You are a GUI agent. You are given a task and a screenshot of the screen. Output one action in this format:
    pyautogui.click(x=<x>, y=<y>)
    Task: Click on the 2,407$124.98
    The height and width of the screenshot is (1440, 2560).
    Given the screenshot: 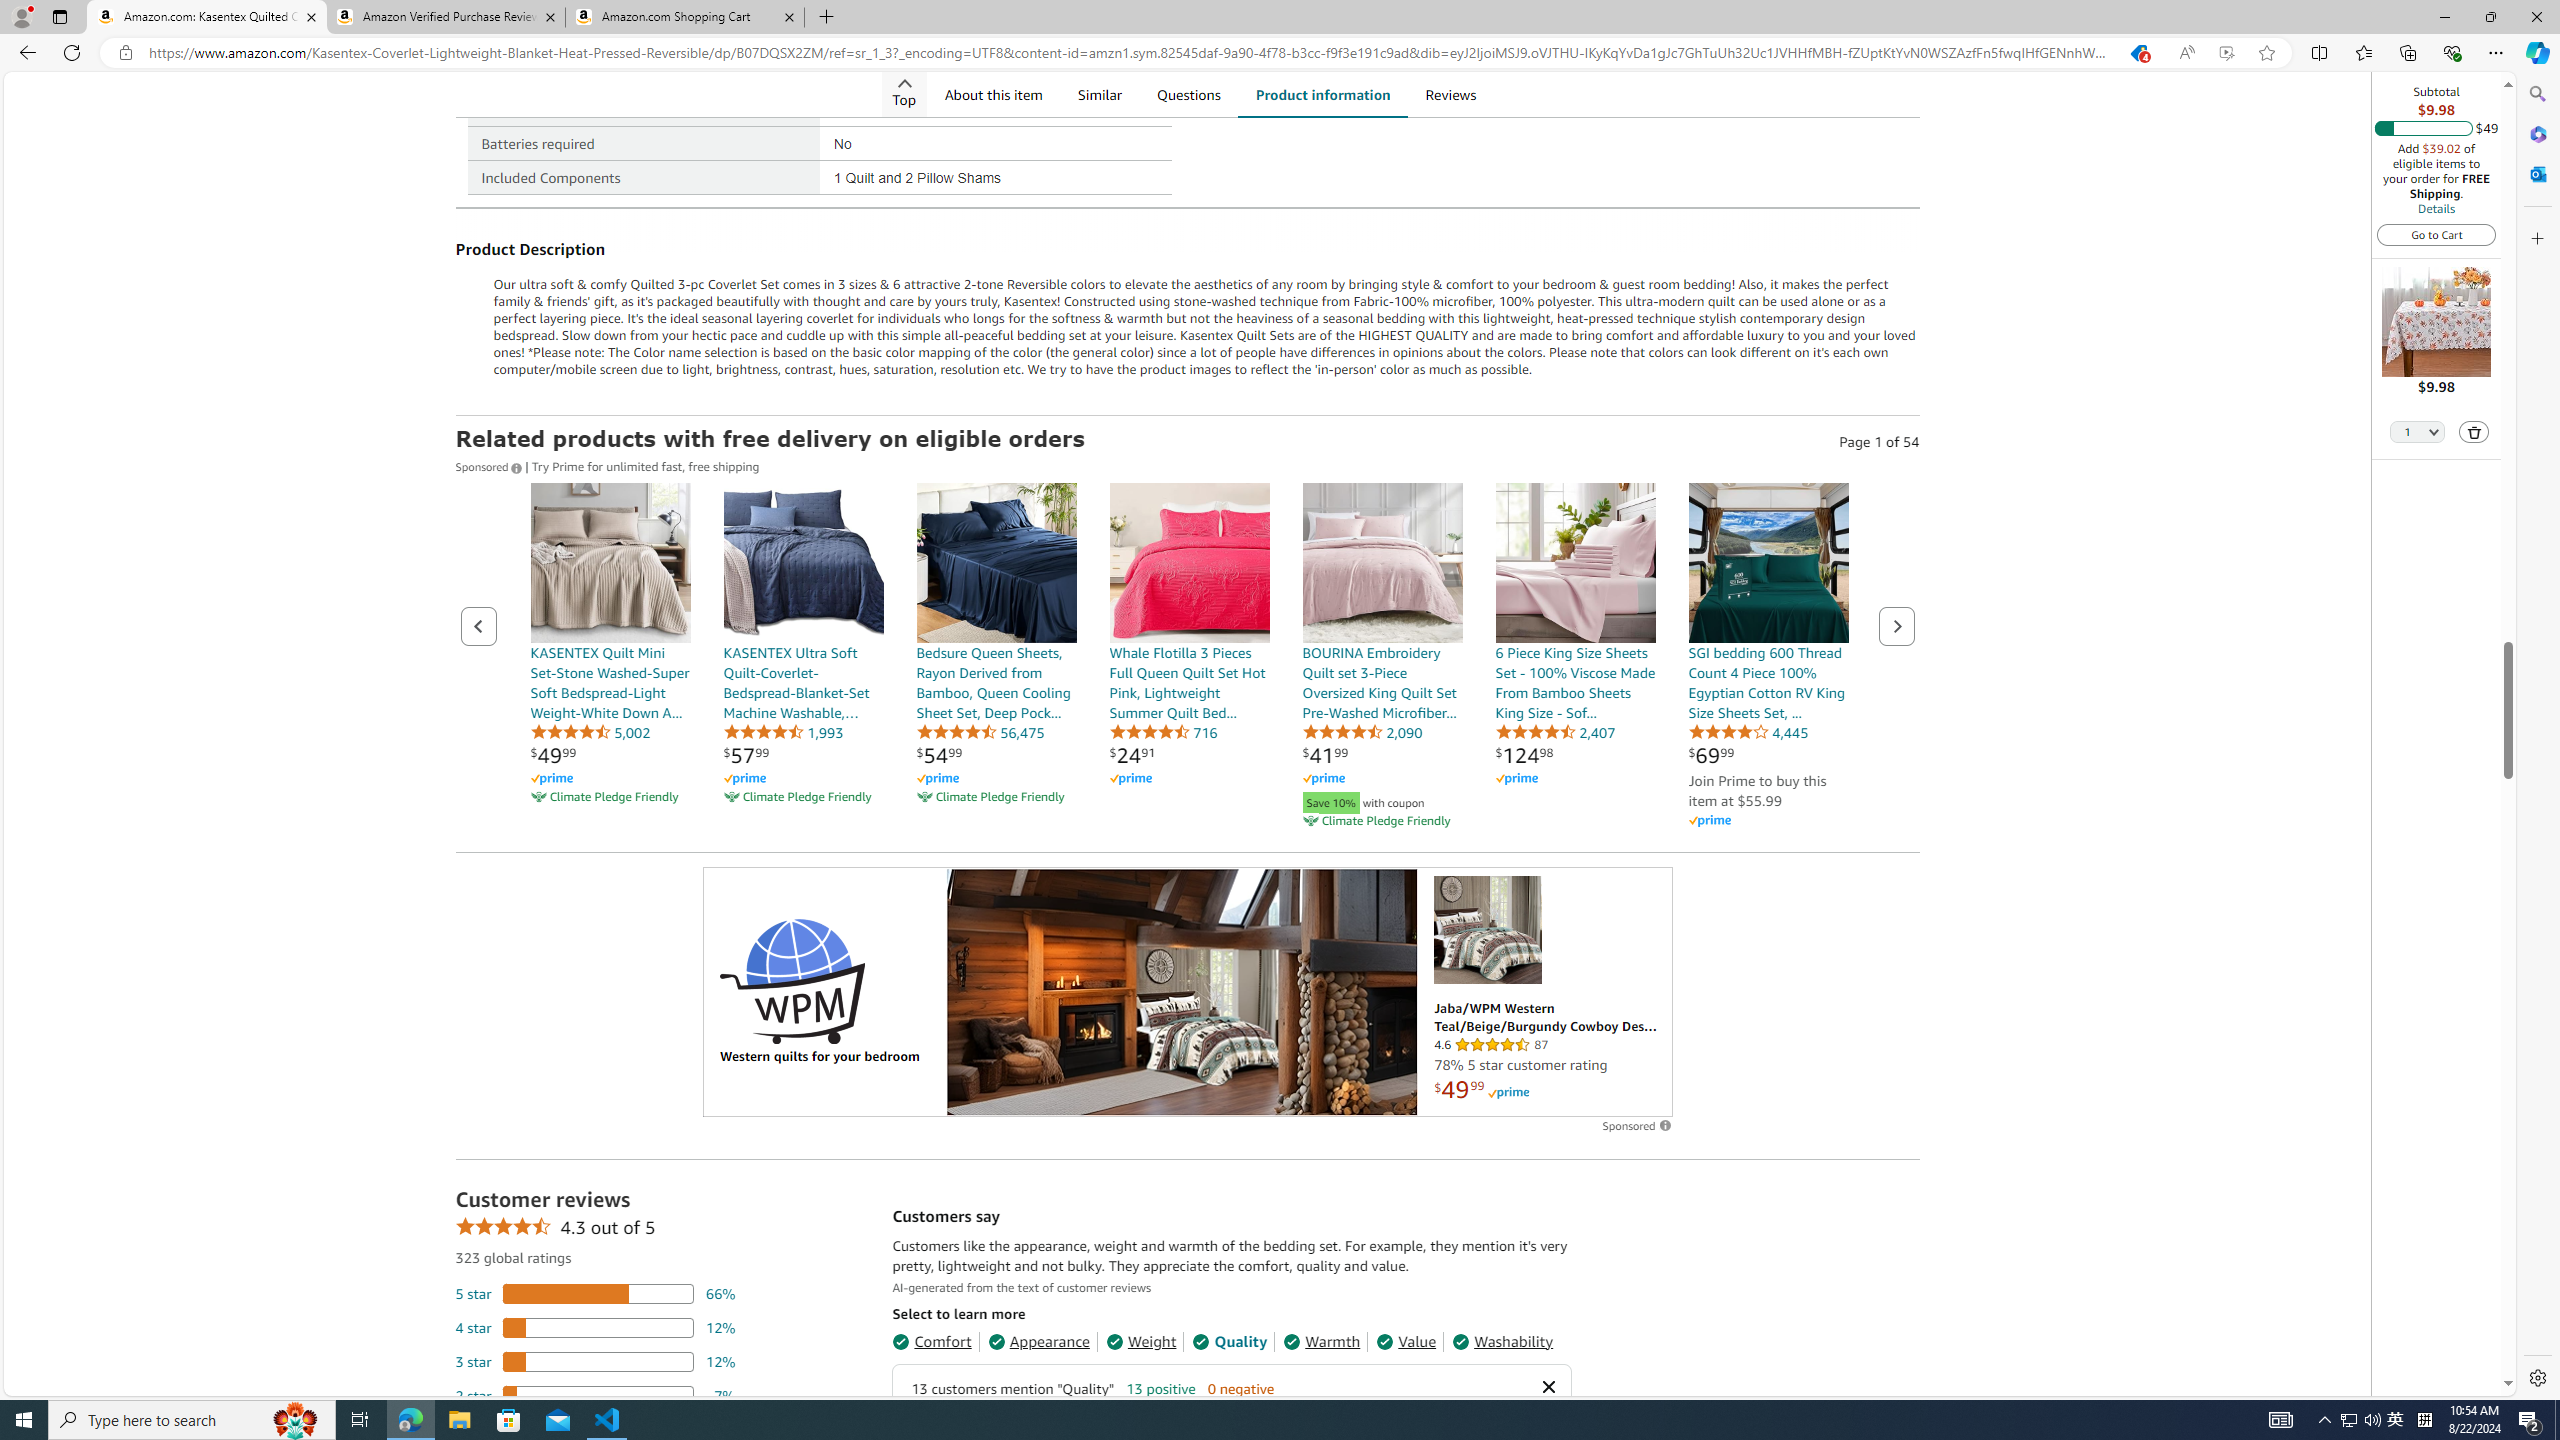 What is the action you would take?
    pyautogui.click(x=1576, y=657)
    